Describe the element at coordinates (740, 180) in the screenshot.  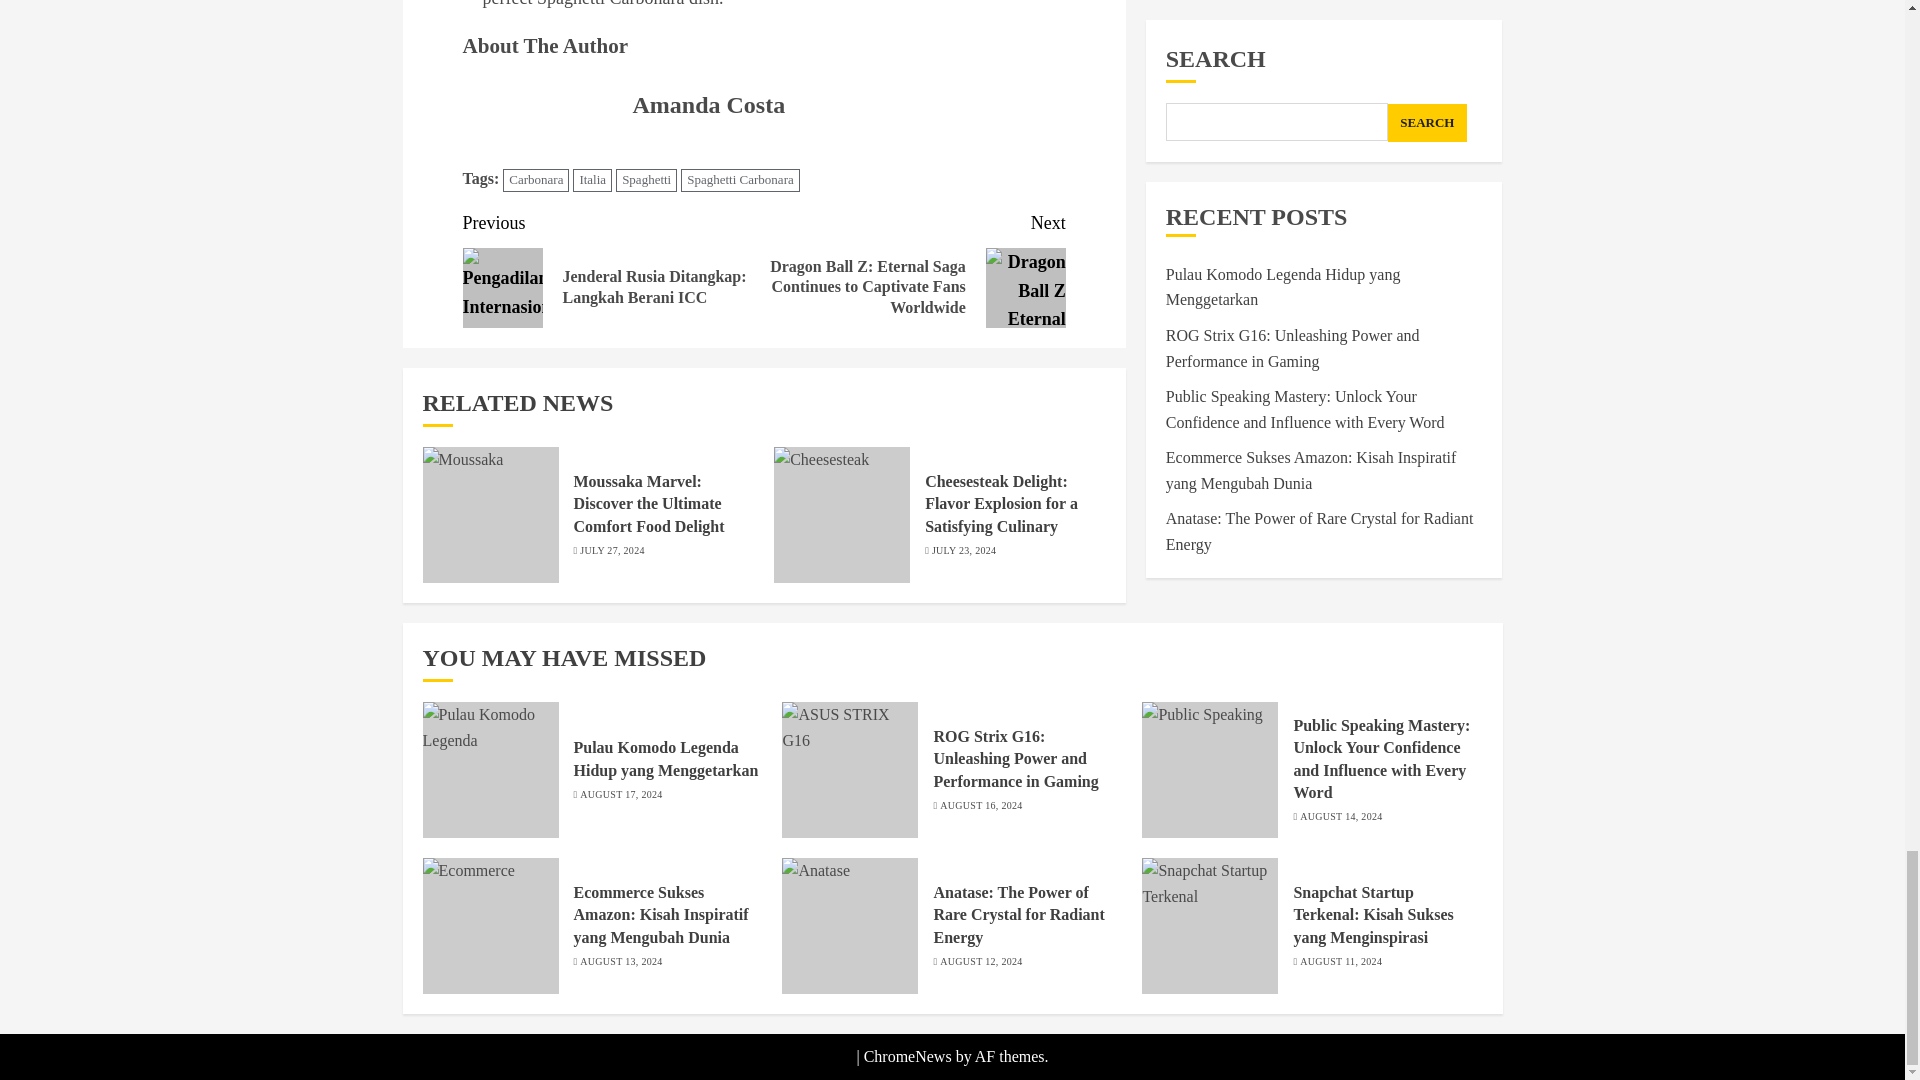
I see `Spaghetti Carbonara` at that location.